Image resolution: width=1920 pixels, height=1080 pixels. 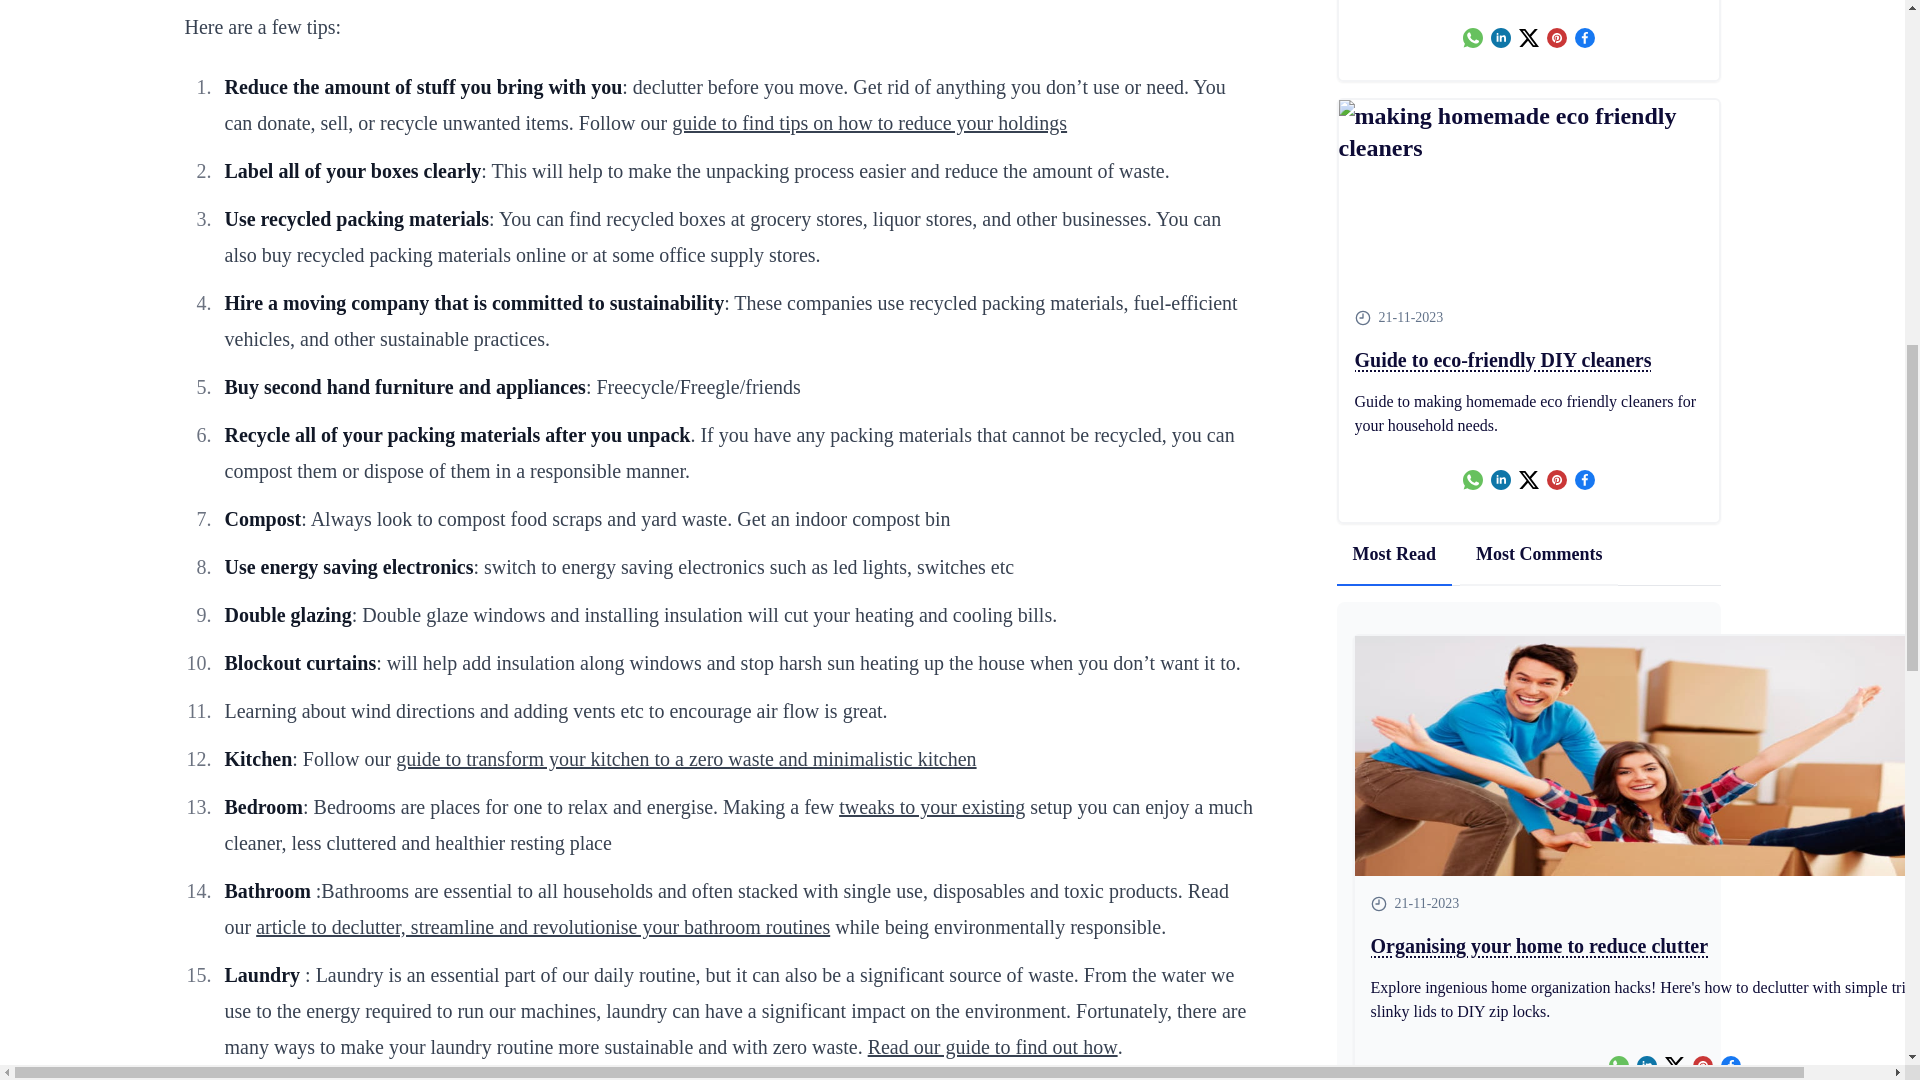 I want to click on Read our guide to find out how, so click(x=992, y=1046).